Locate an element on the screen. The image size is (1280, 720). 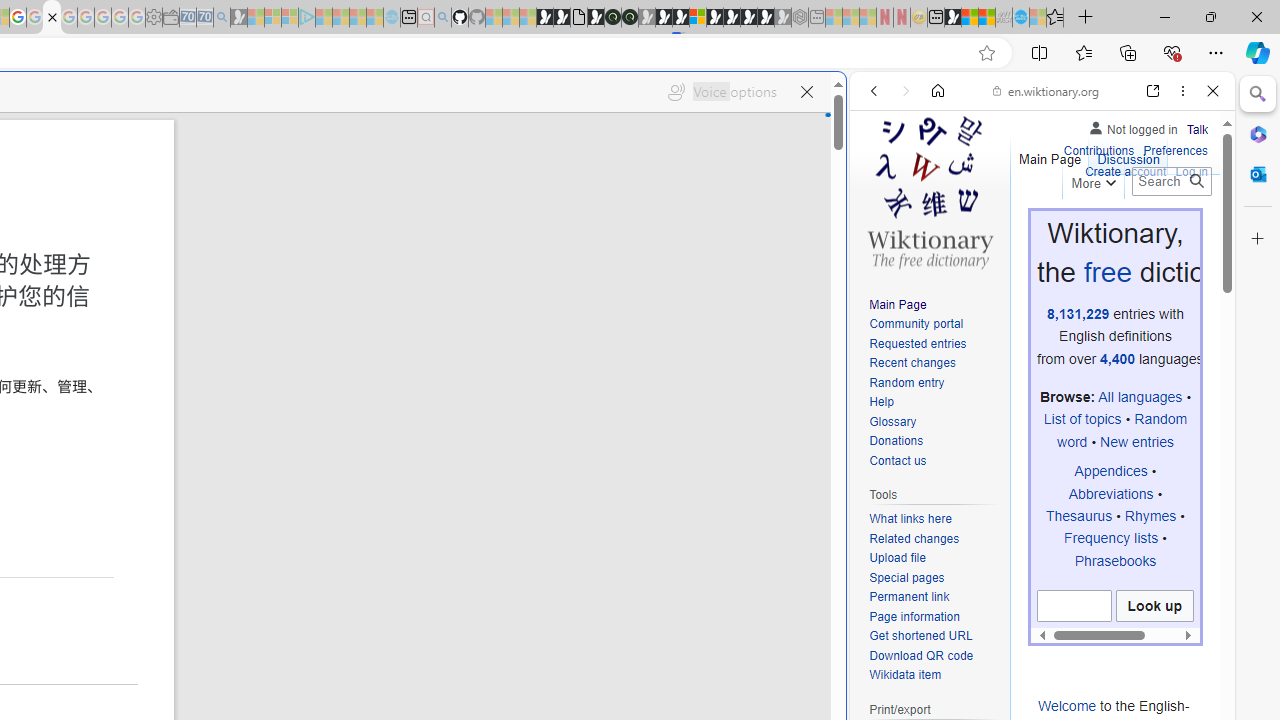
Recent changes is located at coordinates (934, 364).